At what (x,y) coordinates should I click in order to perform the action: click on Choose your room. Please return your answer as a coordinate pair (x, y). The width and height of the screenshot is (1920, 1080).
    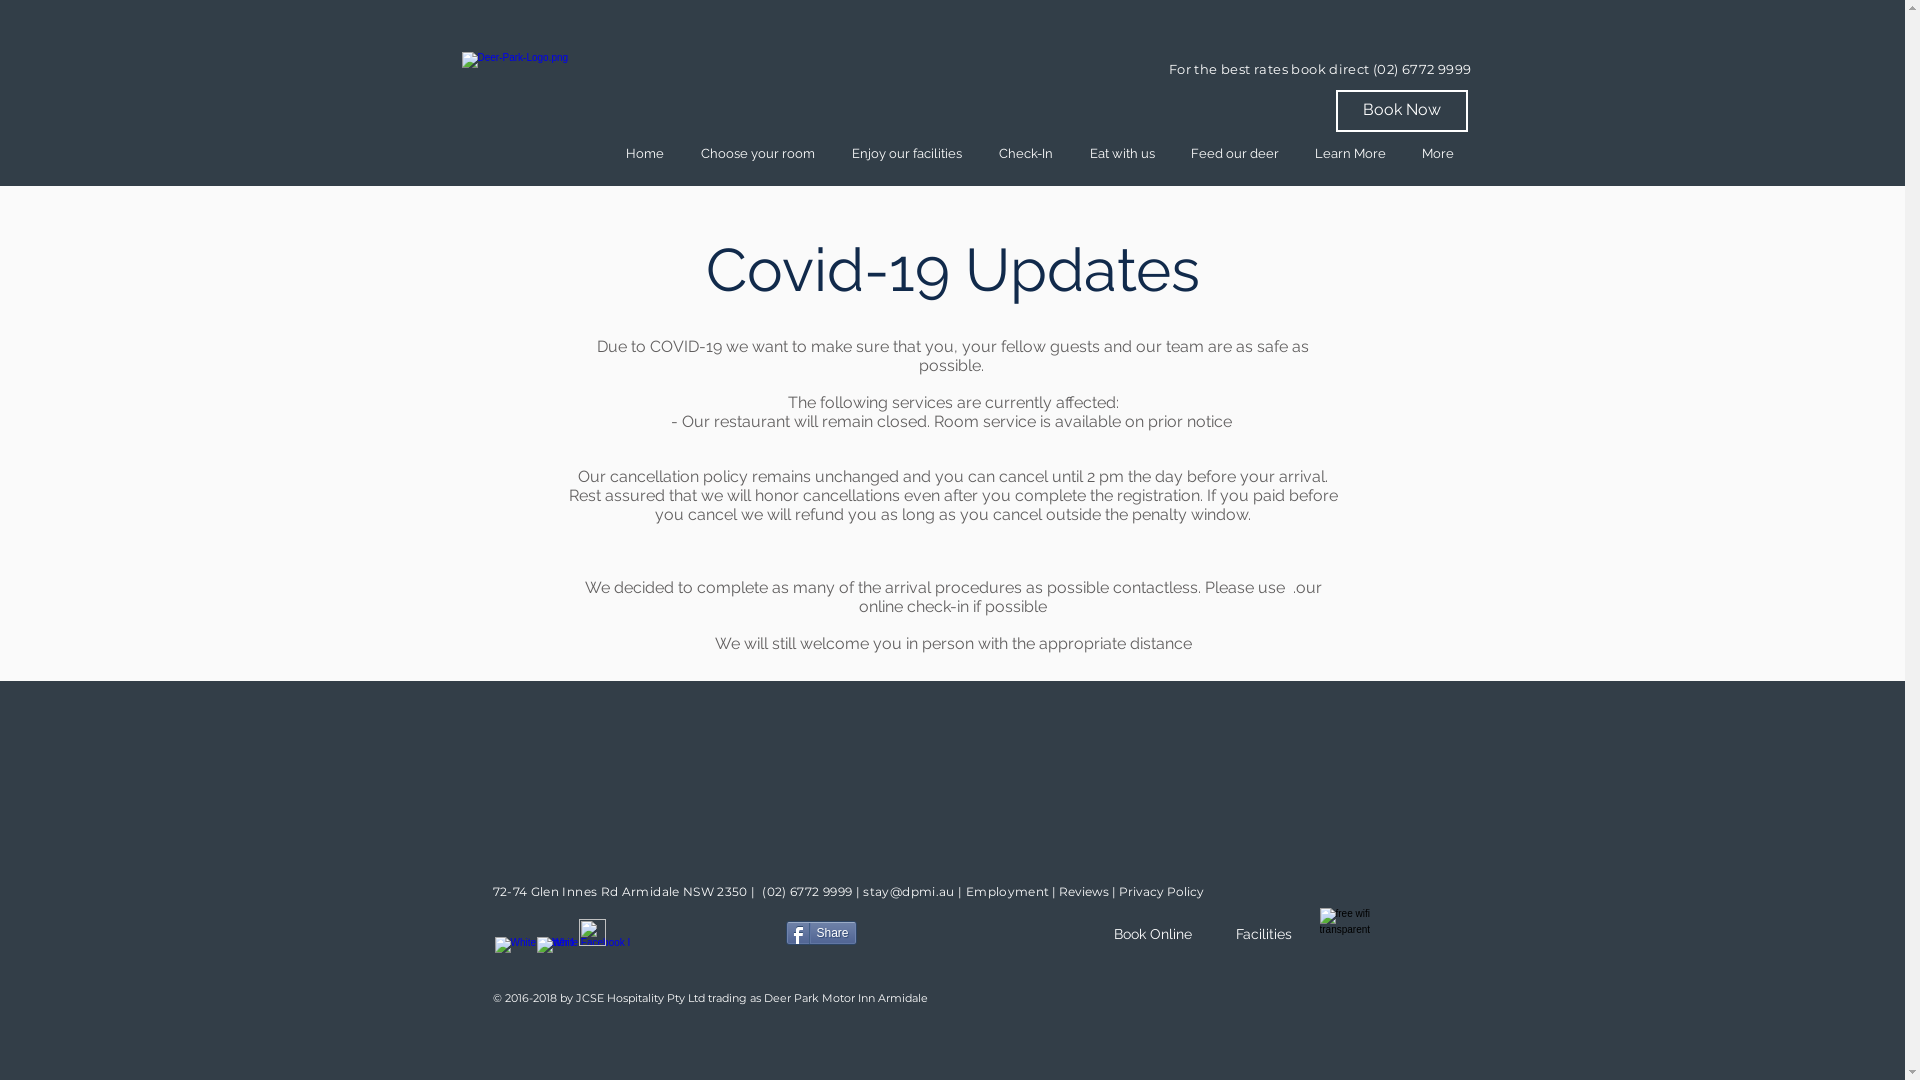
    Looking at the image, I should click on (758, 154).